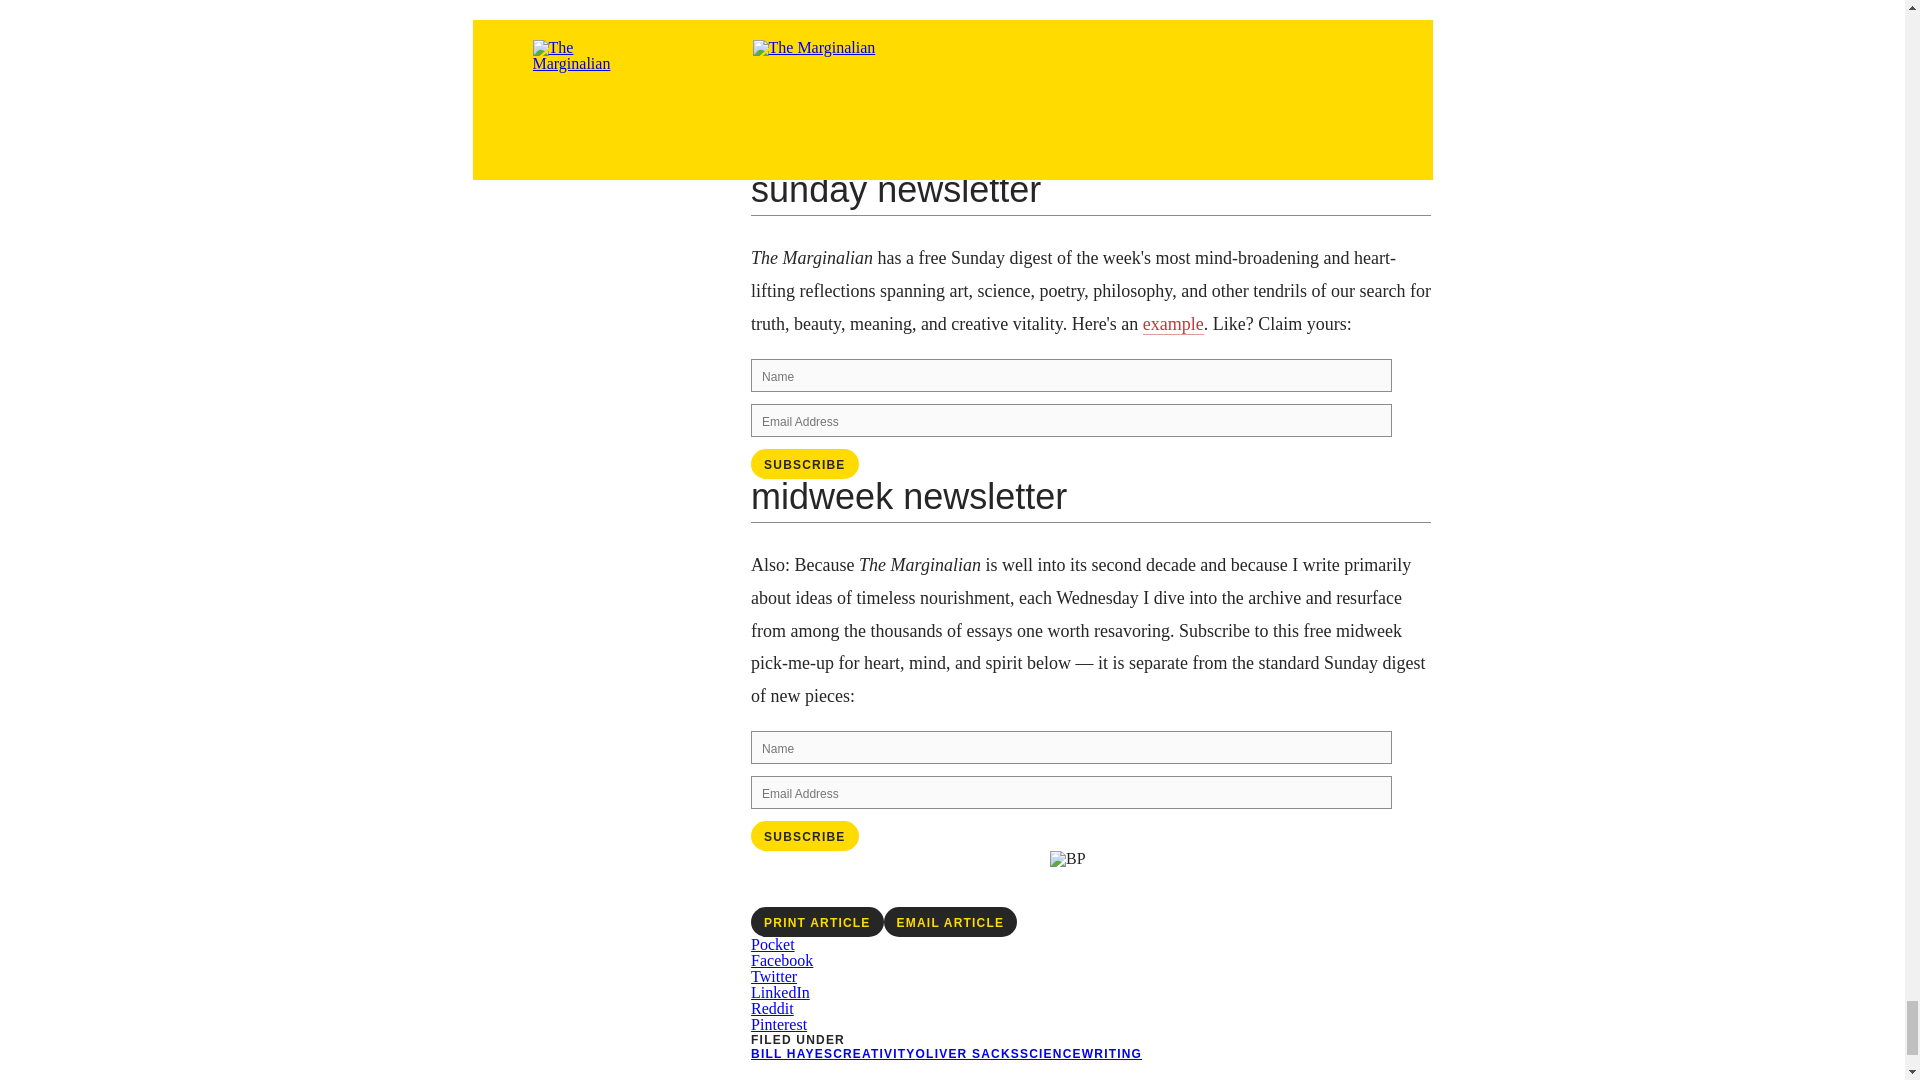 This screenshot has height=1080, width=1920. Describe the element at coordinates (772, 944) in the screenshot. I see `Click to share on Pocket` at that location.